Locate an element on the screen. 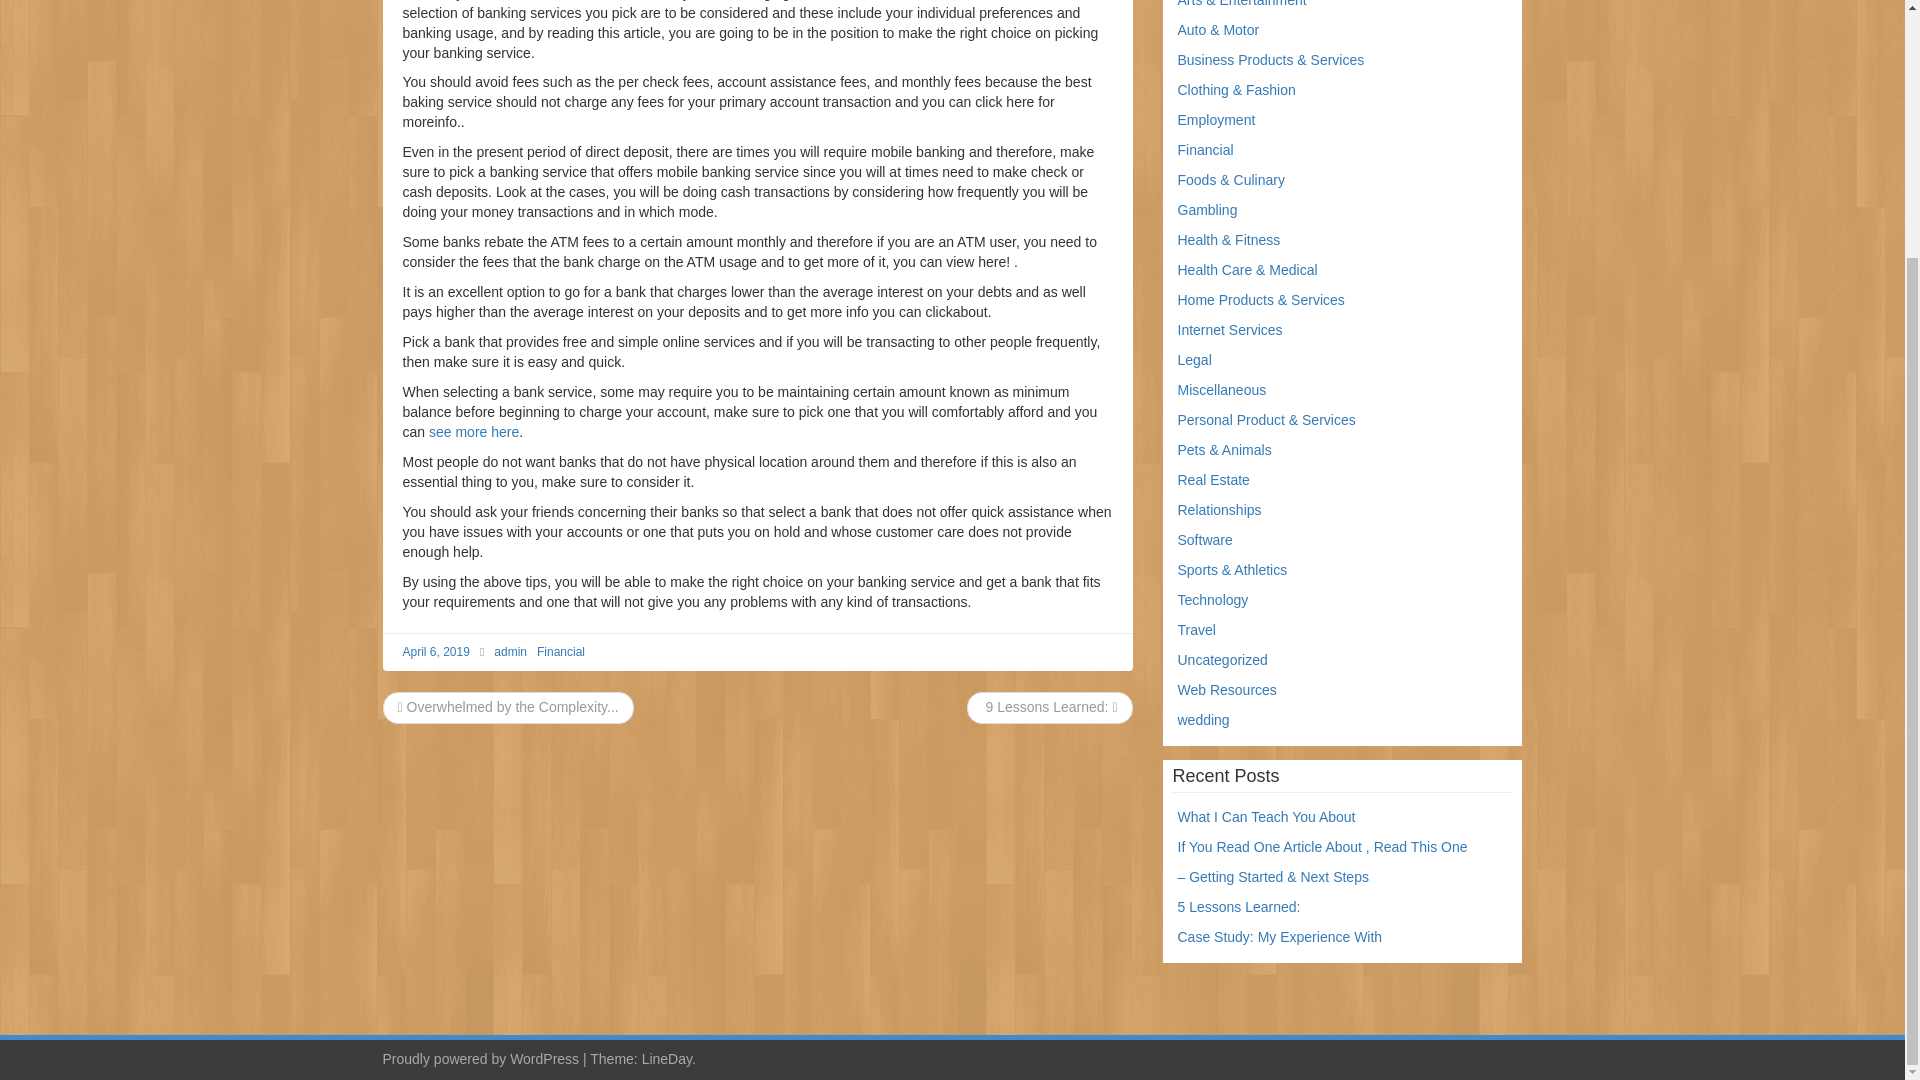  wedding is located at coordinates (1204, 719).